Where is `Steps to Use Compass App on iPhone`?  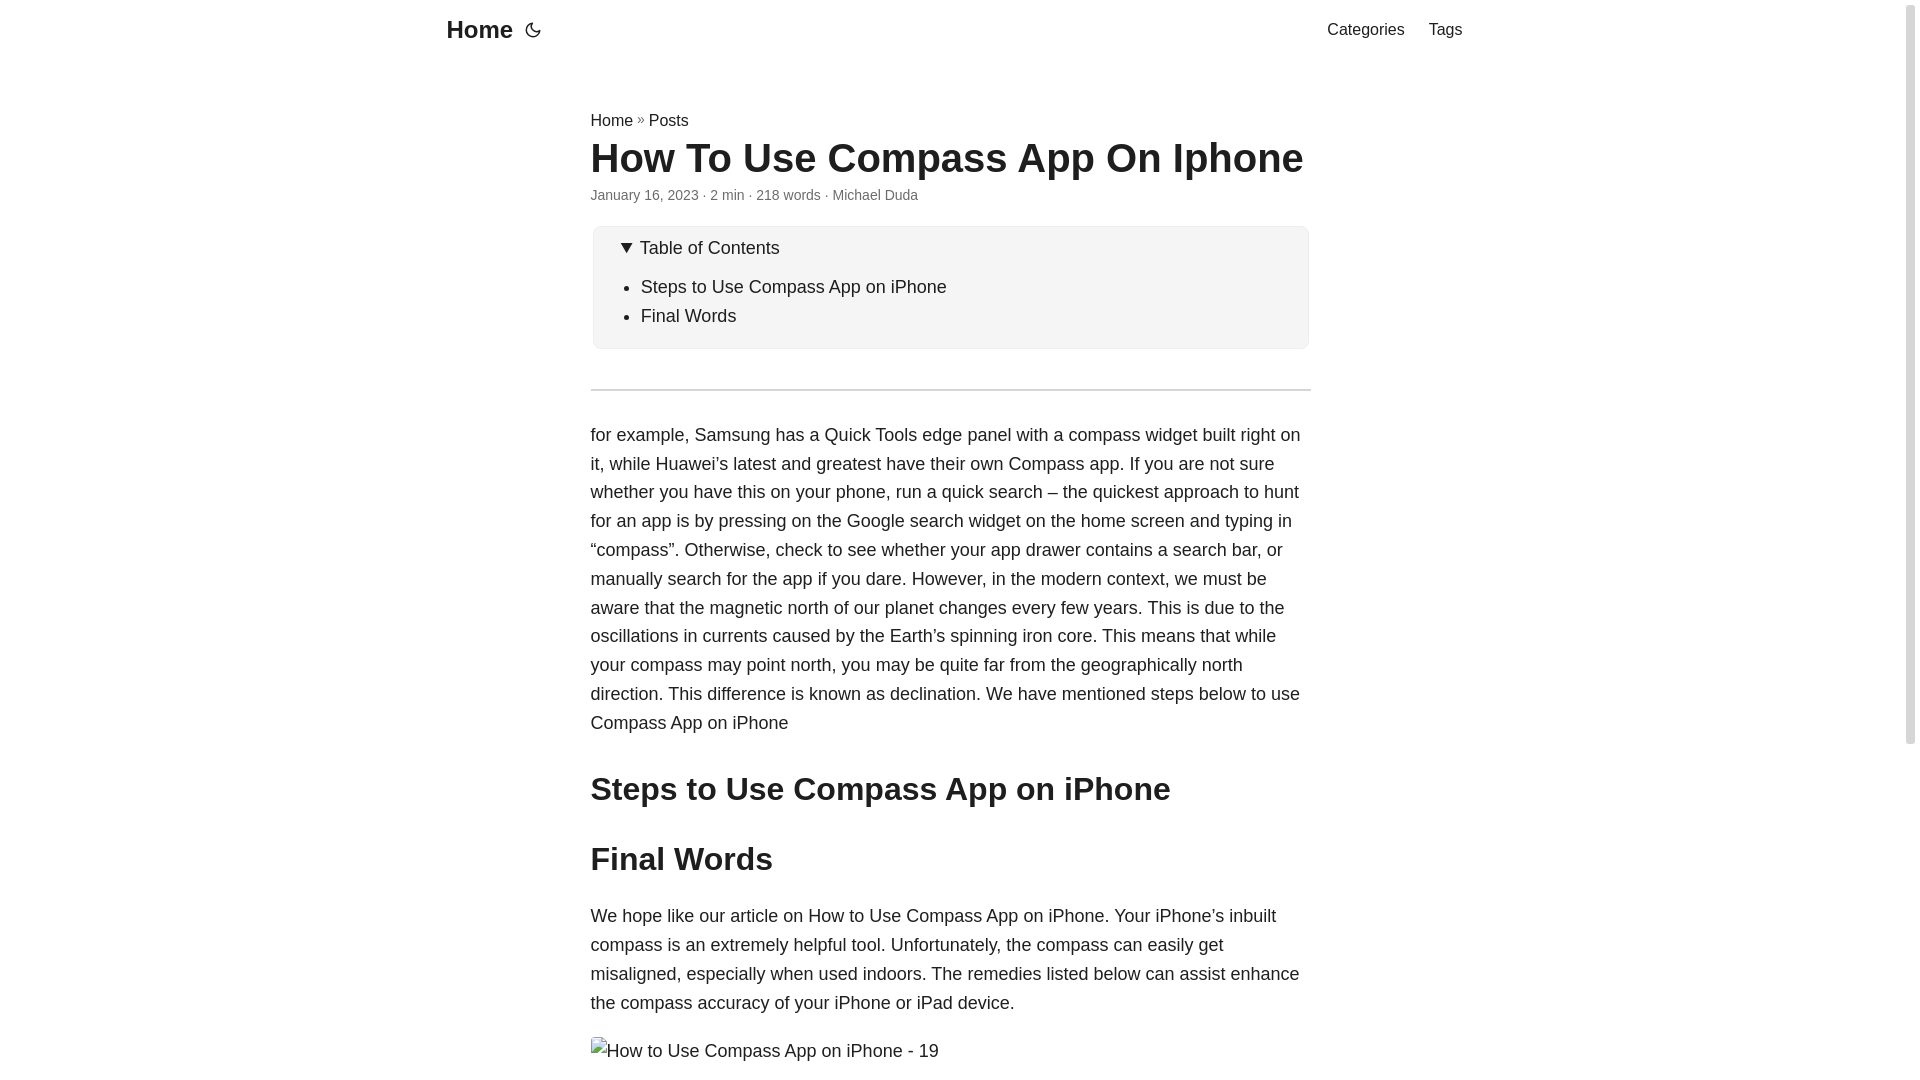 Steps to Use Compass App on iPhone is located at coordinates (794, 286).